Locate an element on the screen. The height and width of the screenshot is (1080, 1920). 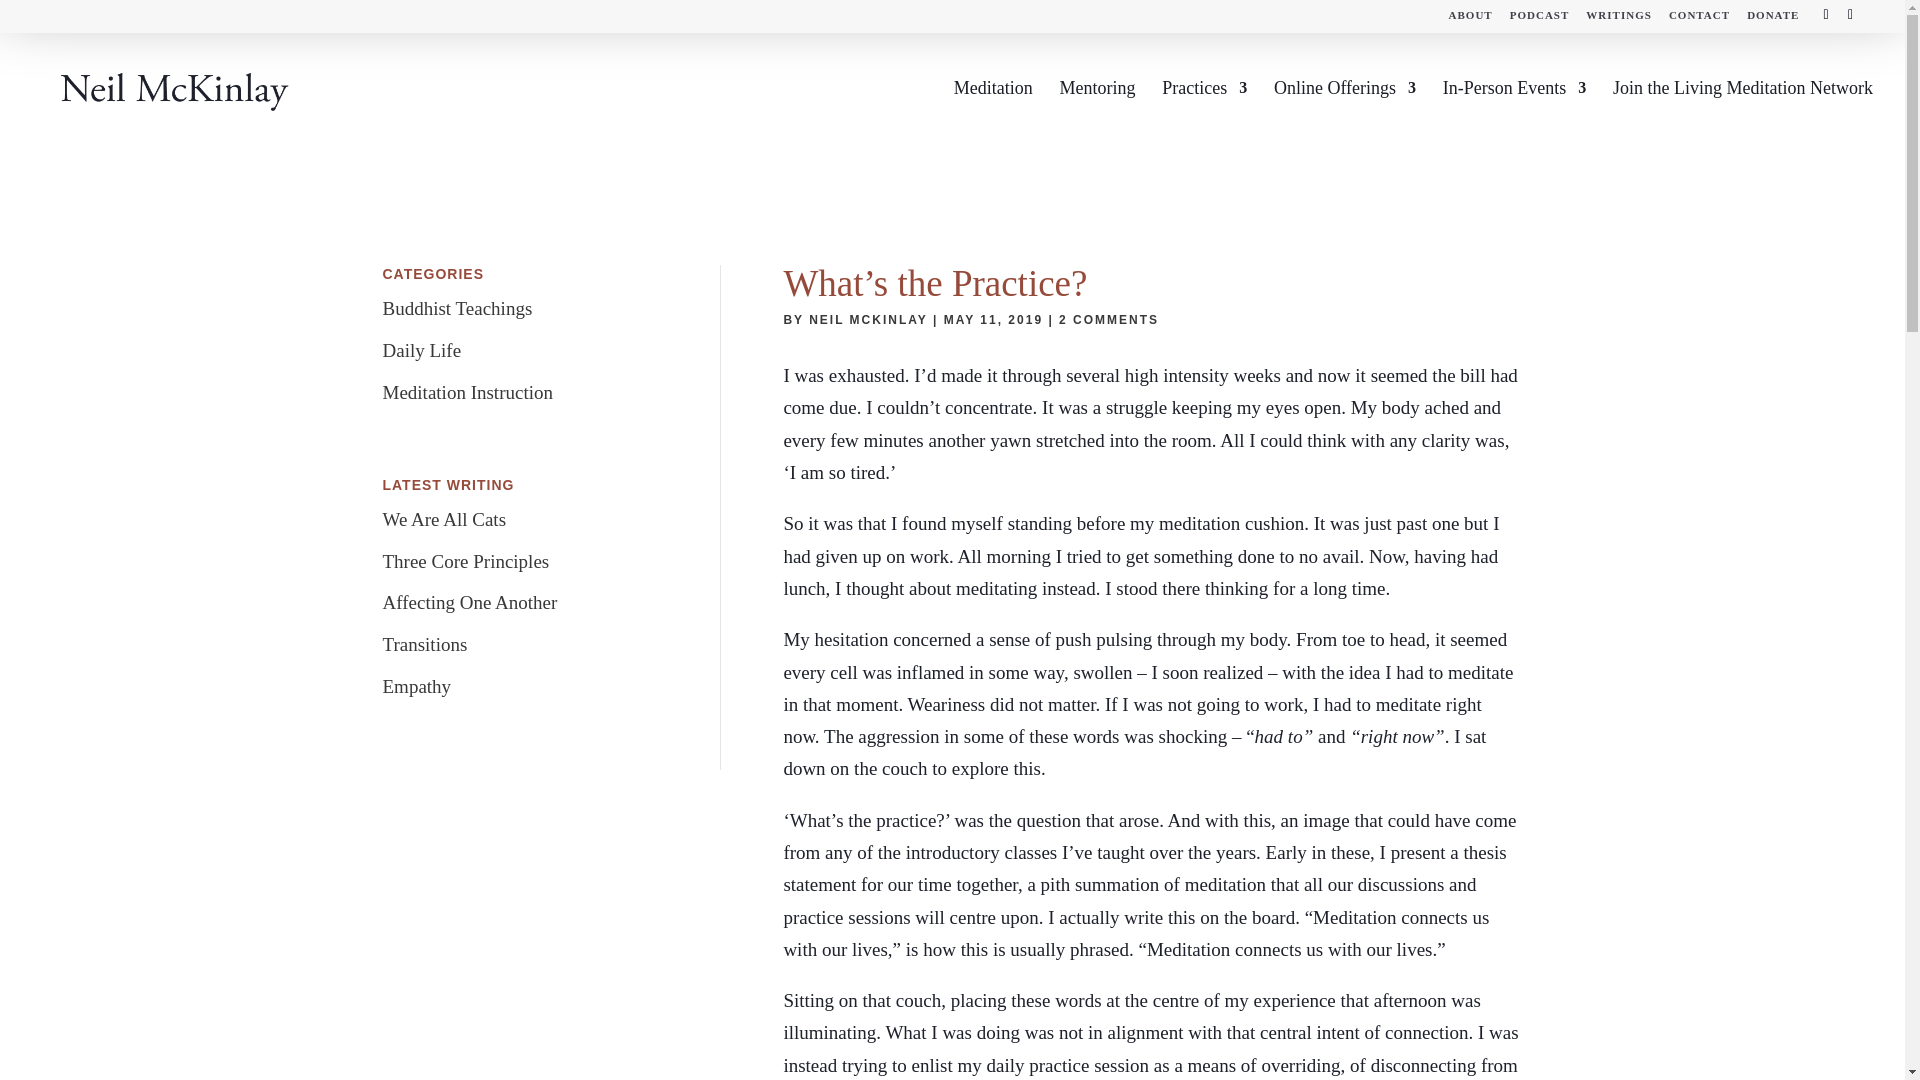
Posts by Neil McKinlay is located at coordinates (868, 320).